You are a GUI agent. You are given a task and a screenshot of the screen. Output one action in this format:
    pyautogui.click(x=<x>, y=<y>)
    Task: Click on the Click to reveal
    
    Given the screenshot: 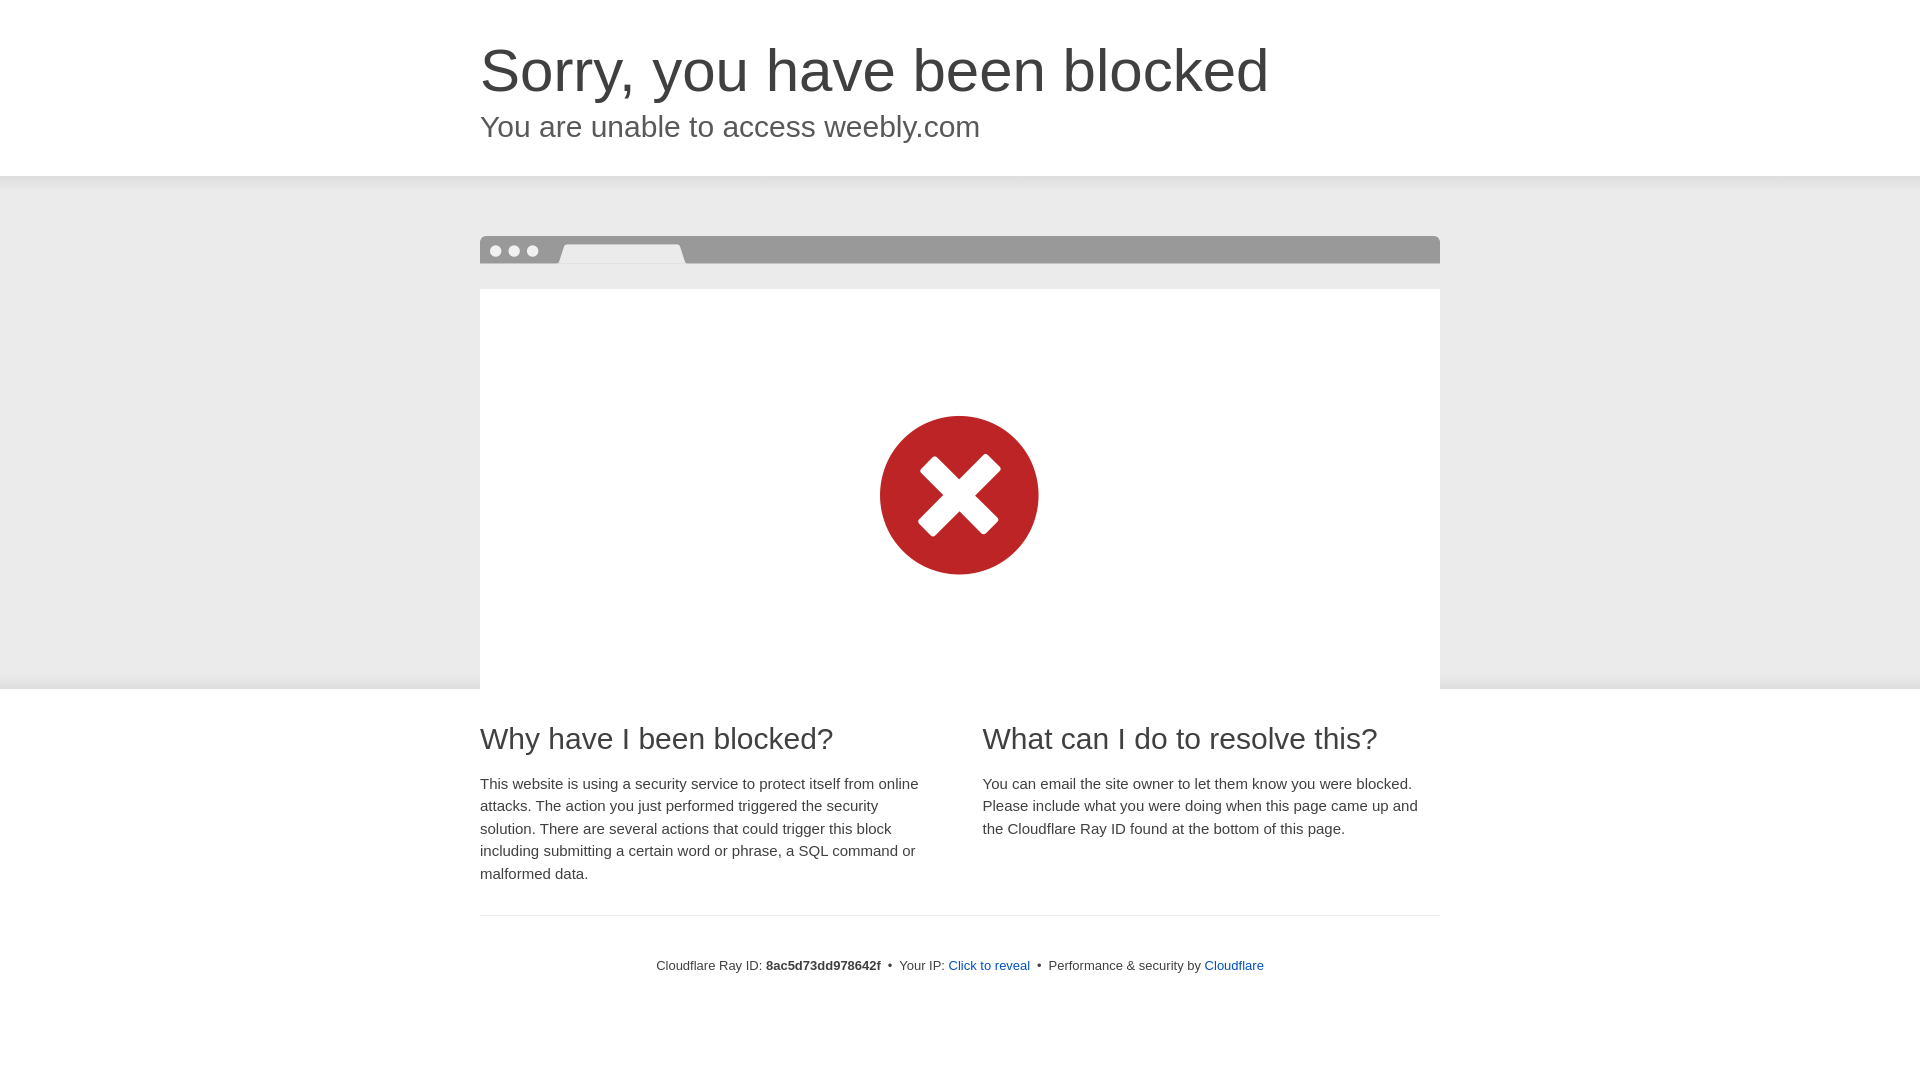 What is the action you would take?
    pyautogui.click(x=990, y=966)
    